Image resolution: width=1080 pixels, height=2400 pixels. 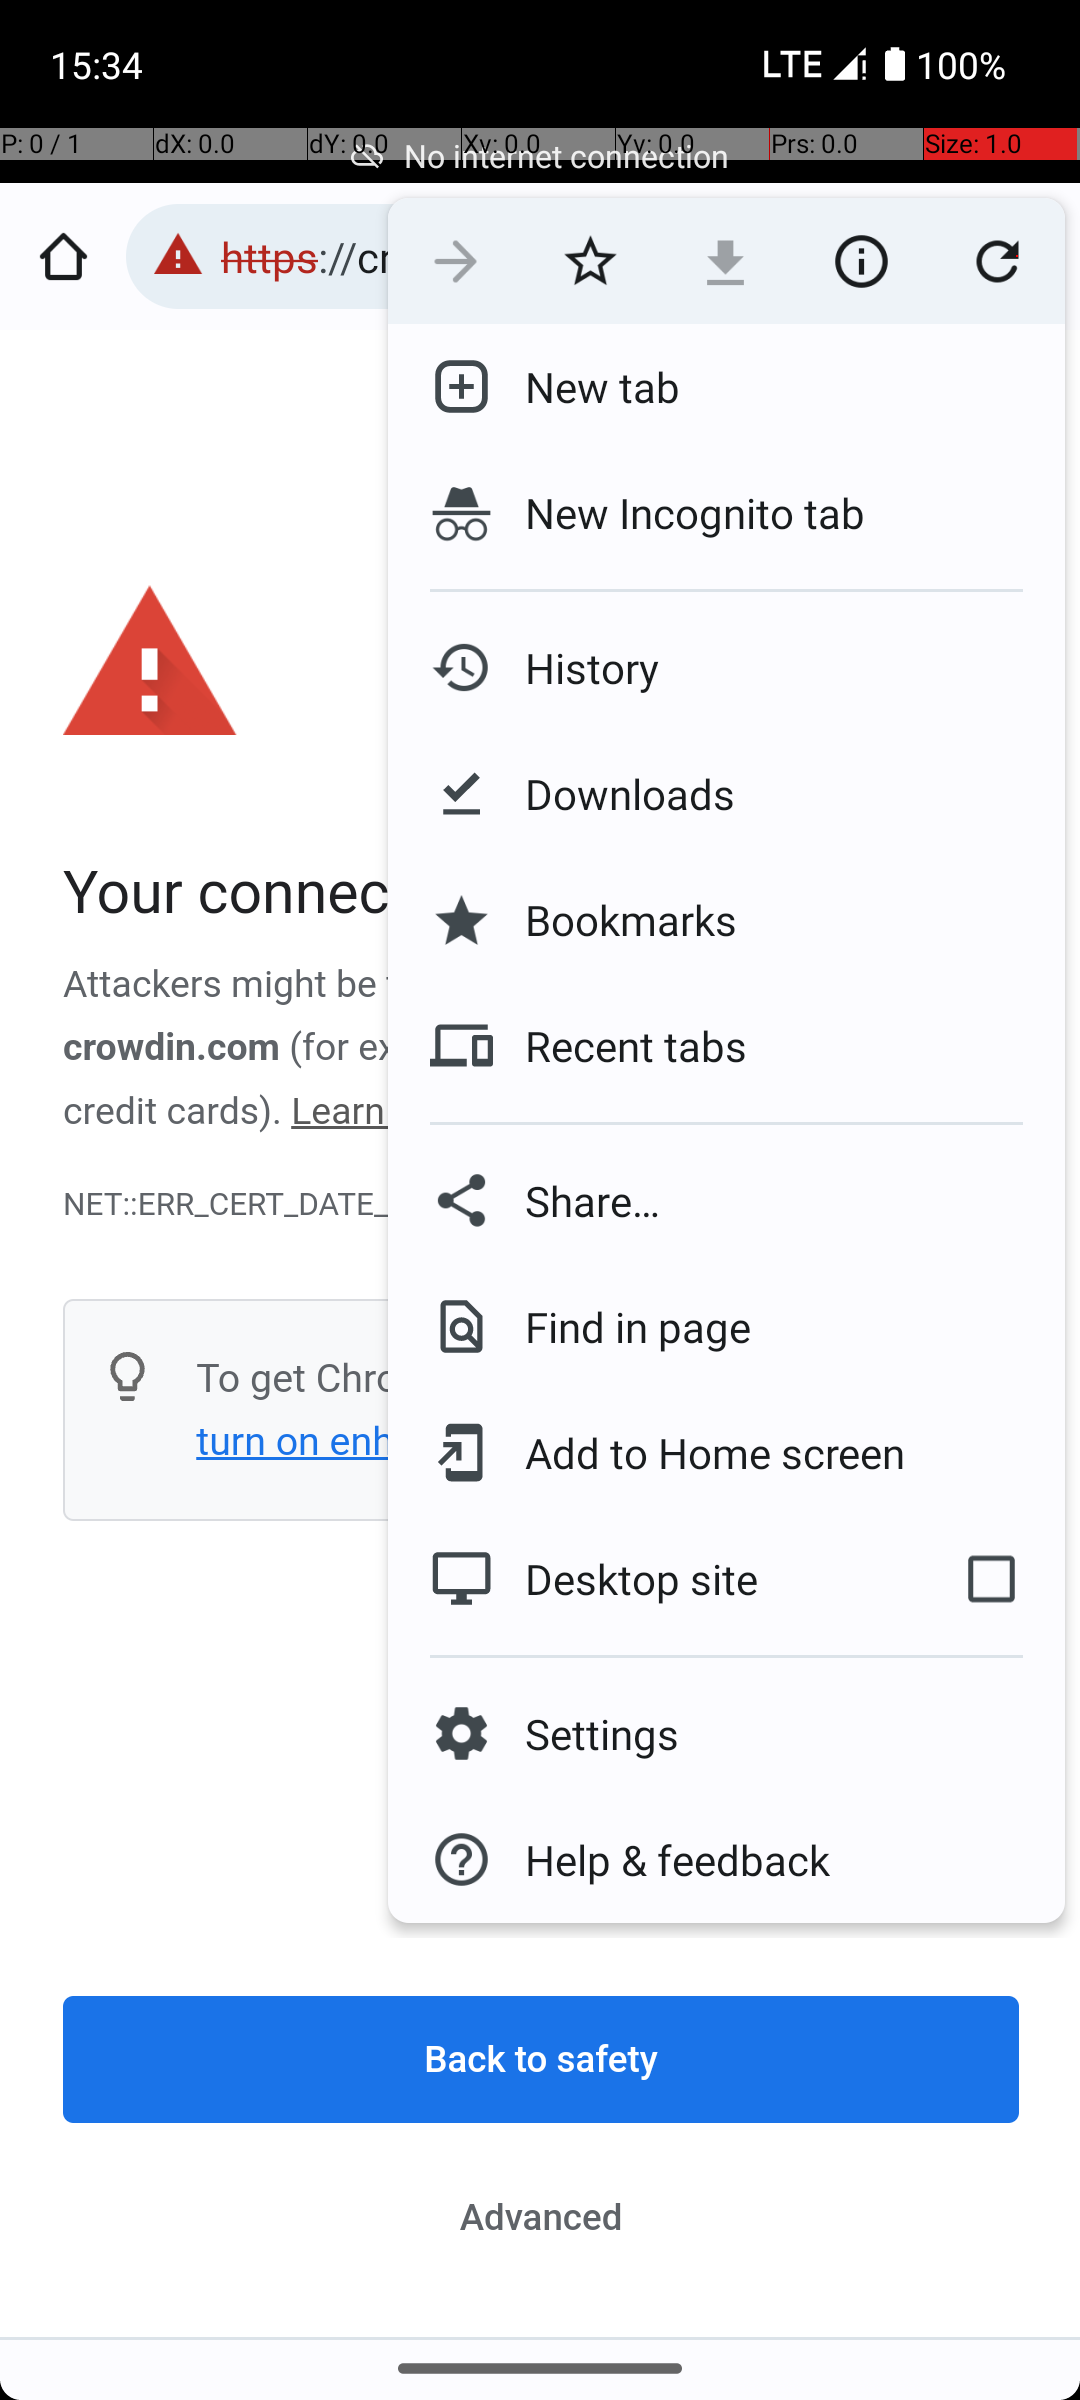 I want to click on New Incognito tab, so click(x=726, y=513).